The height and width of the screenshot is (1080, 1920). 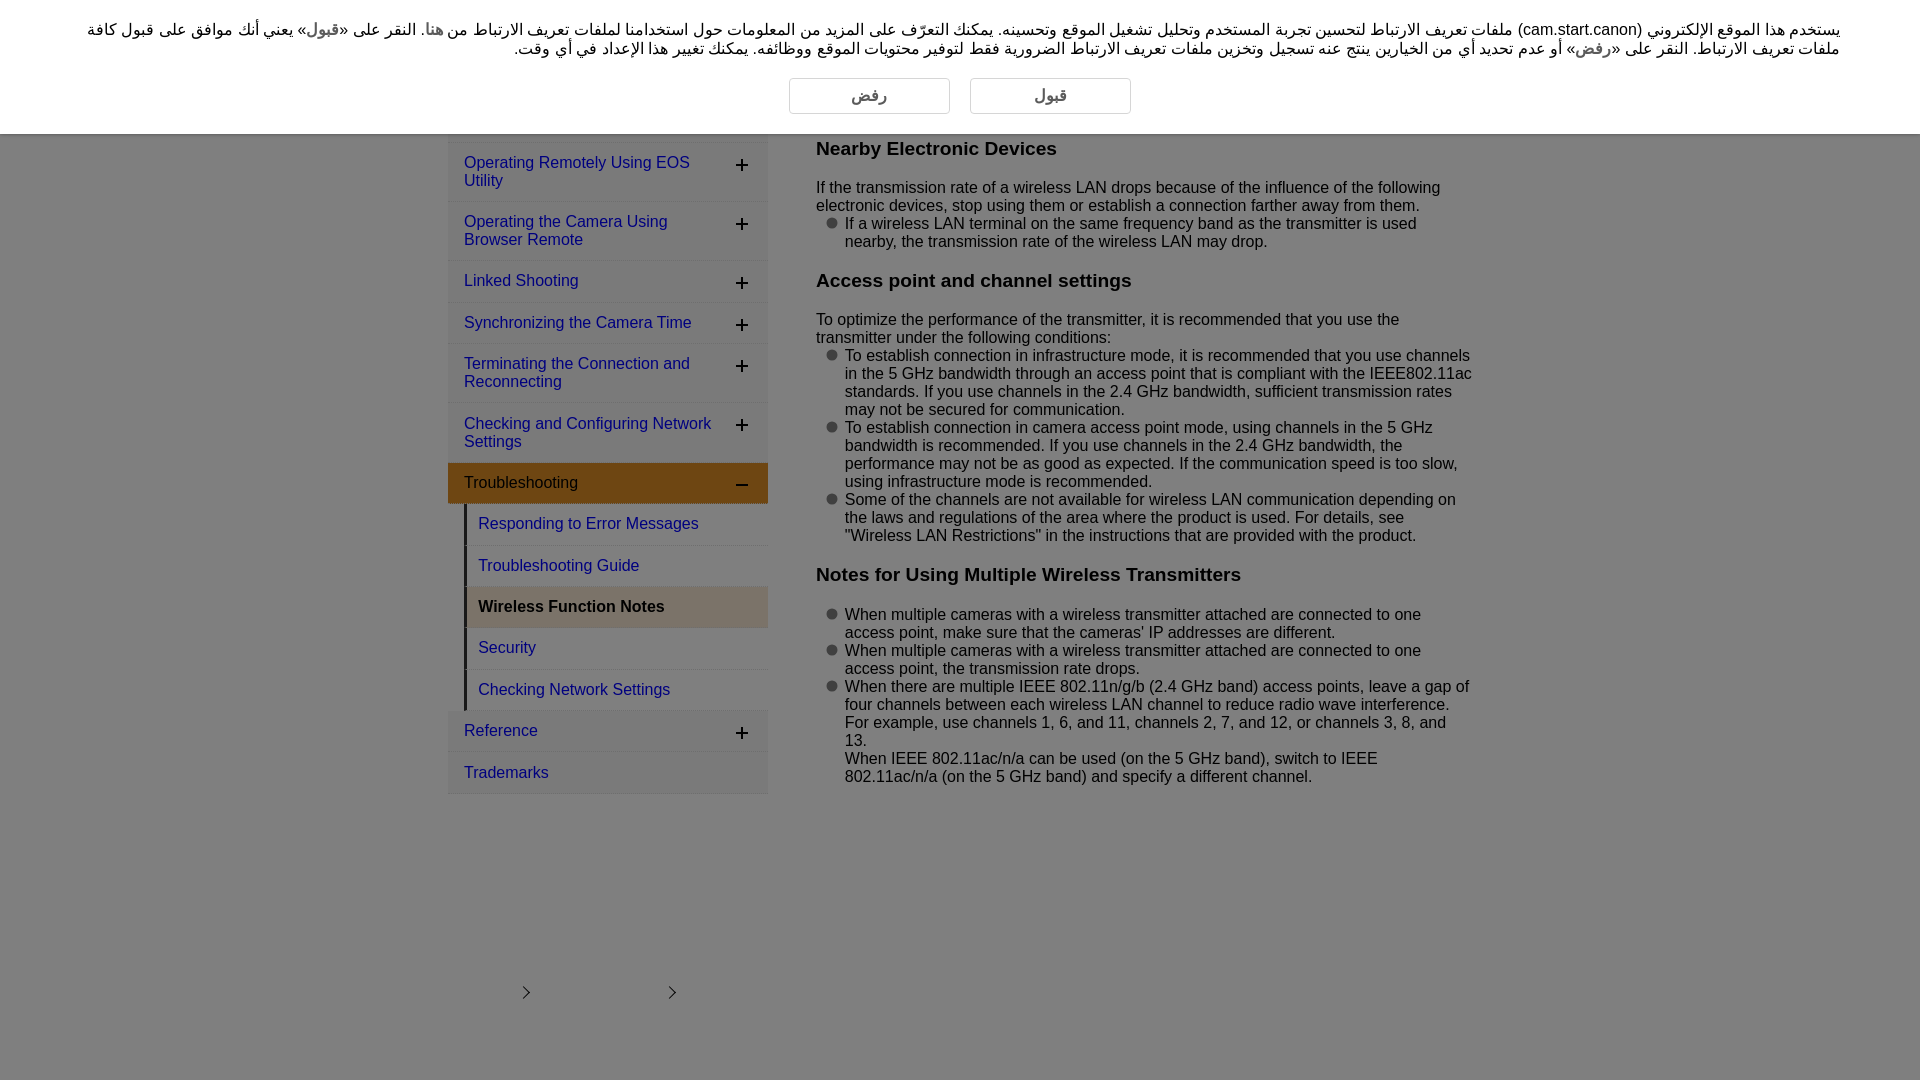 What do you see at coordinates (608, 62) in the screenshot?
I see `Basic Network Settings` at bounding box center [608, 62].